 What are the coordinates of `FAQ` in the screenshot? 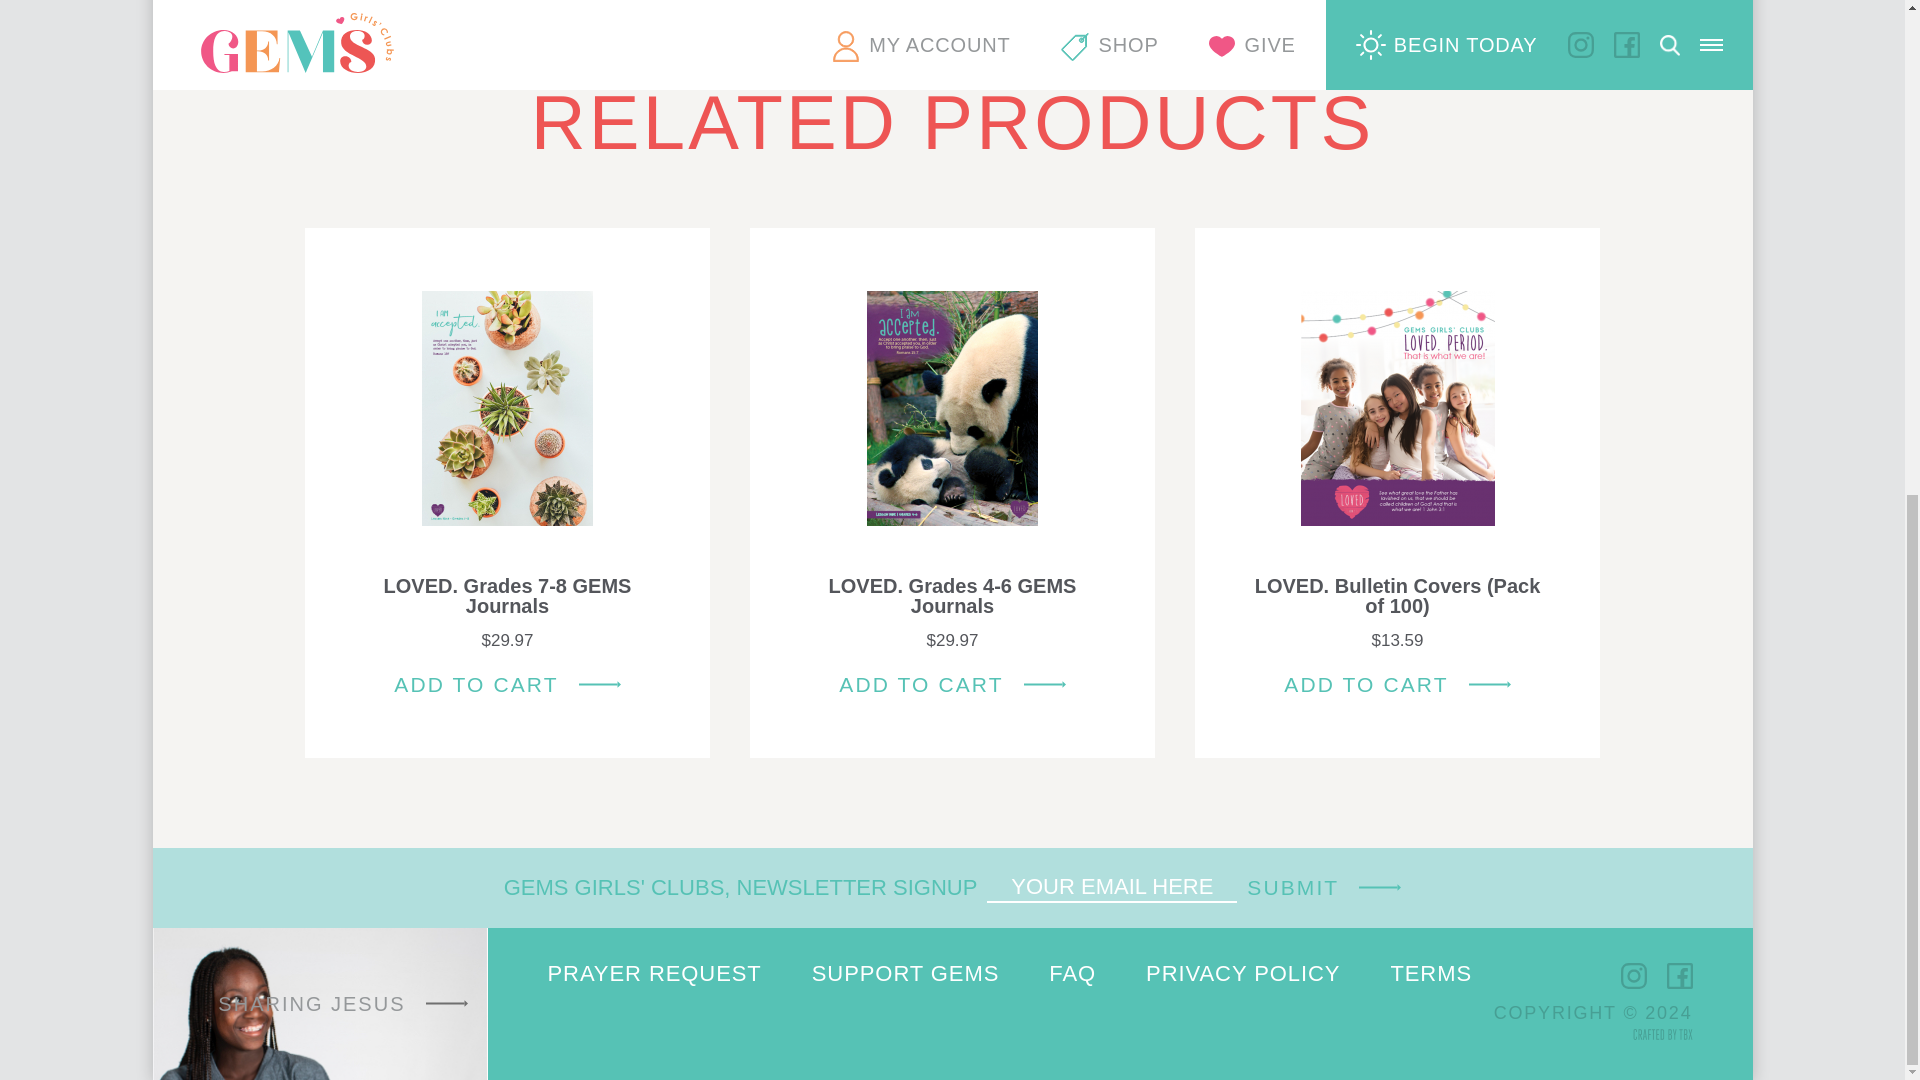 It's located at (1072, 974).